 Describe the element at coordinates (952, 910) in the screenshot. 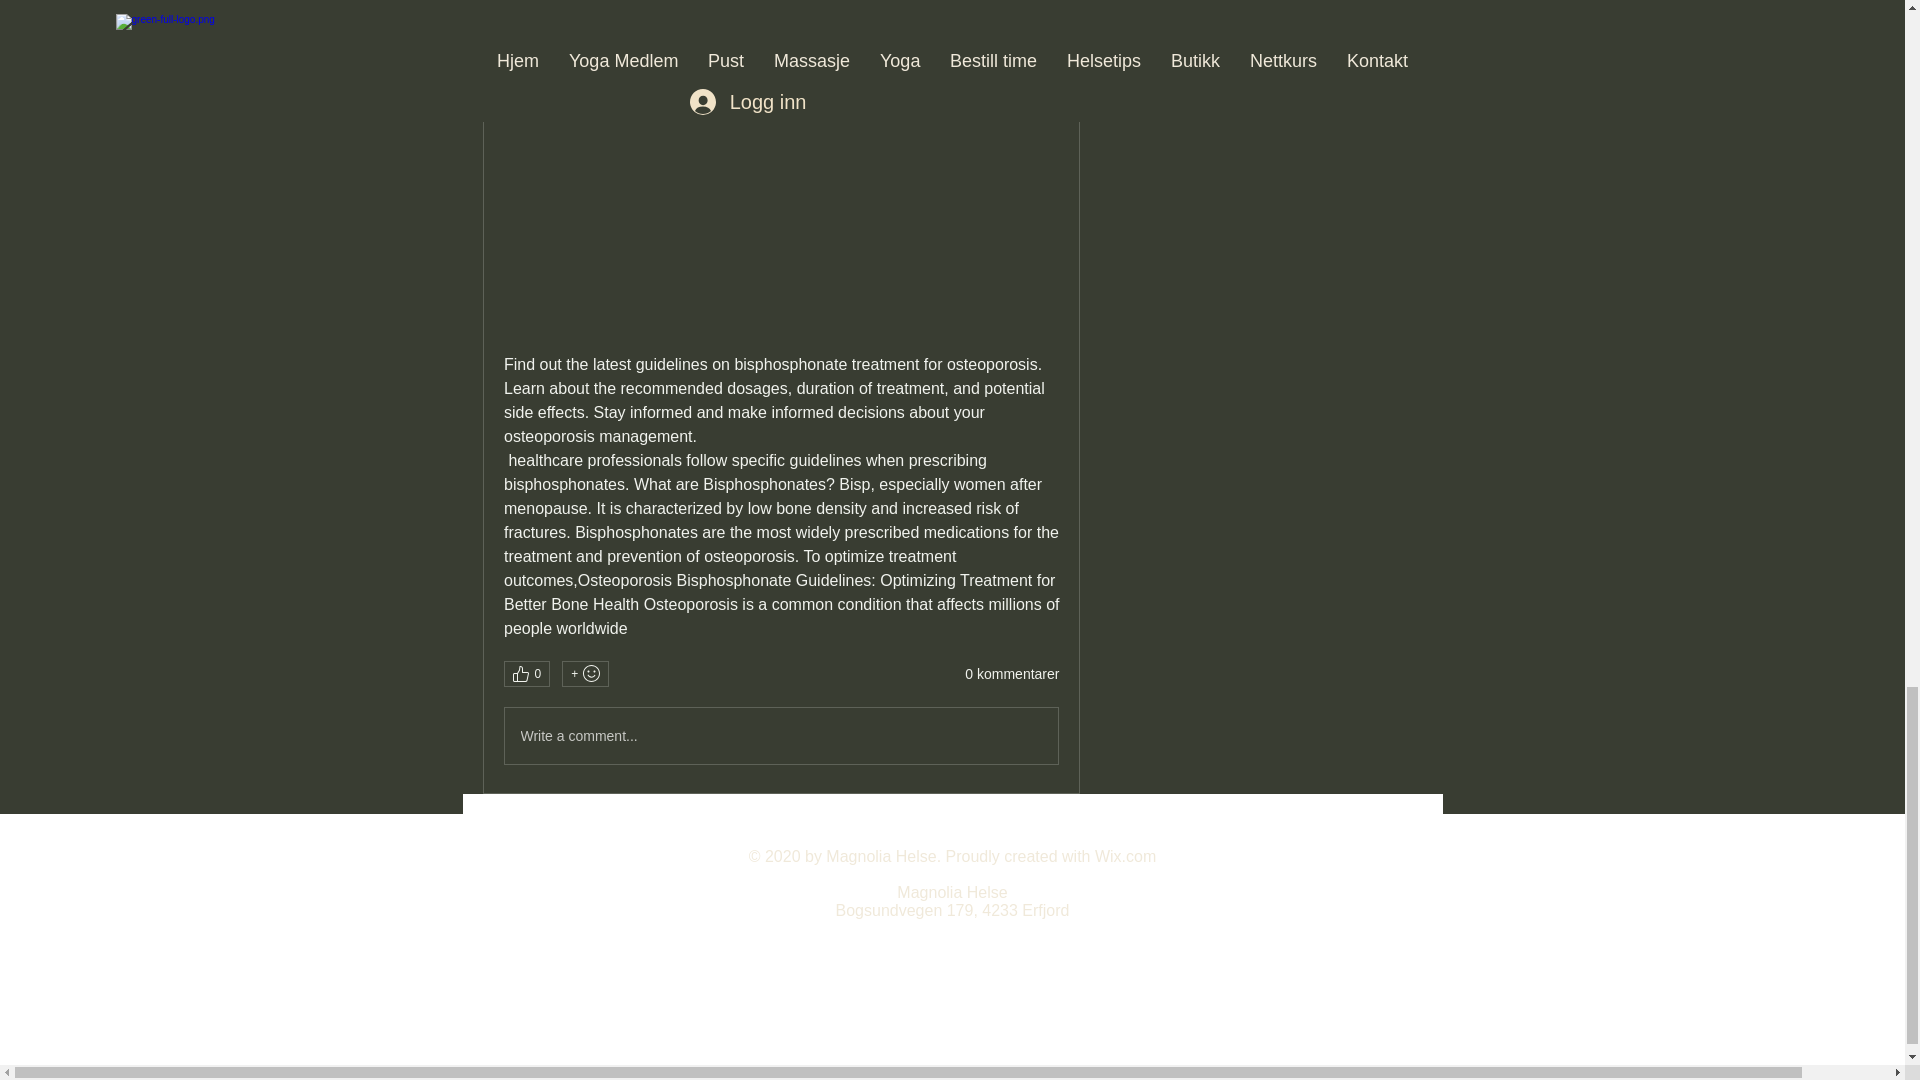

I see `Bogsundvegen 179, 4233 Erfjord` at that location.